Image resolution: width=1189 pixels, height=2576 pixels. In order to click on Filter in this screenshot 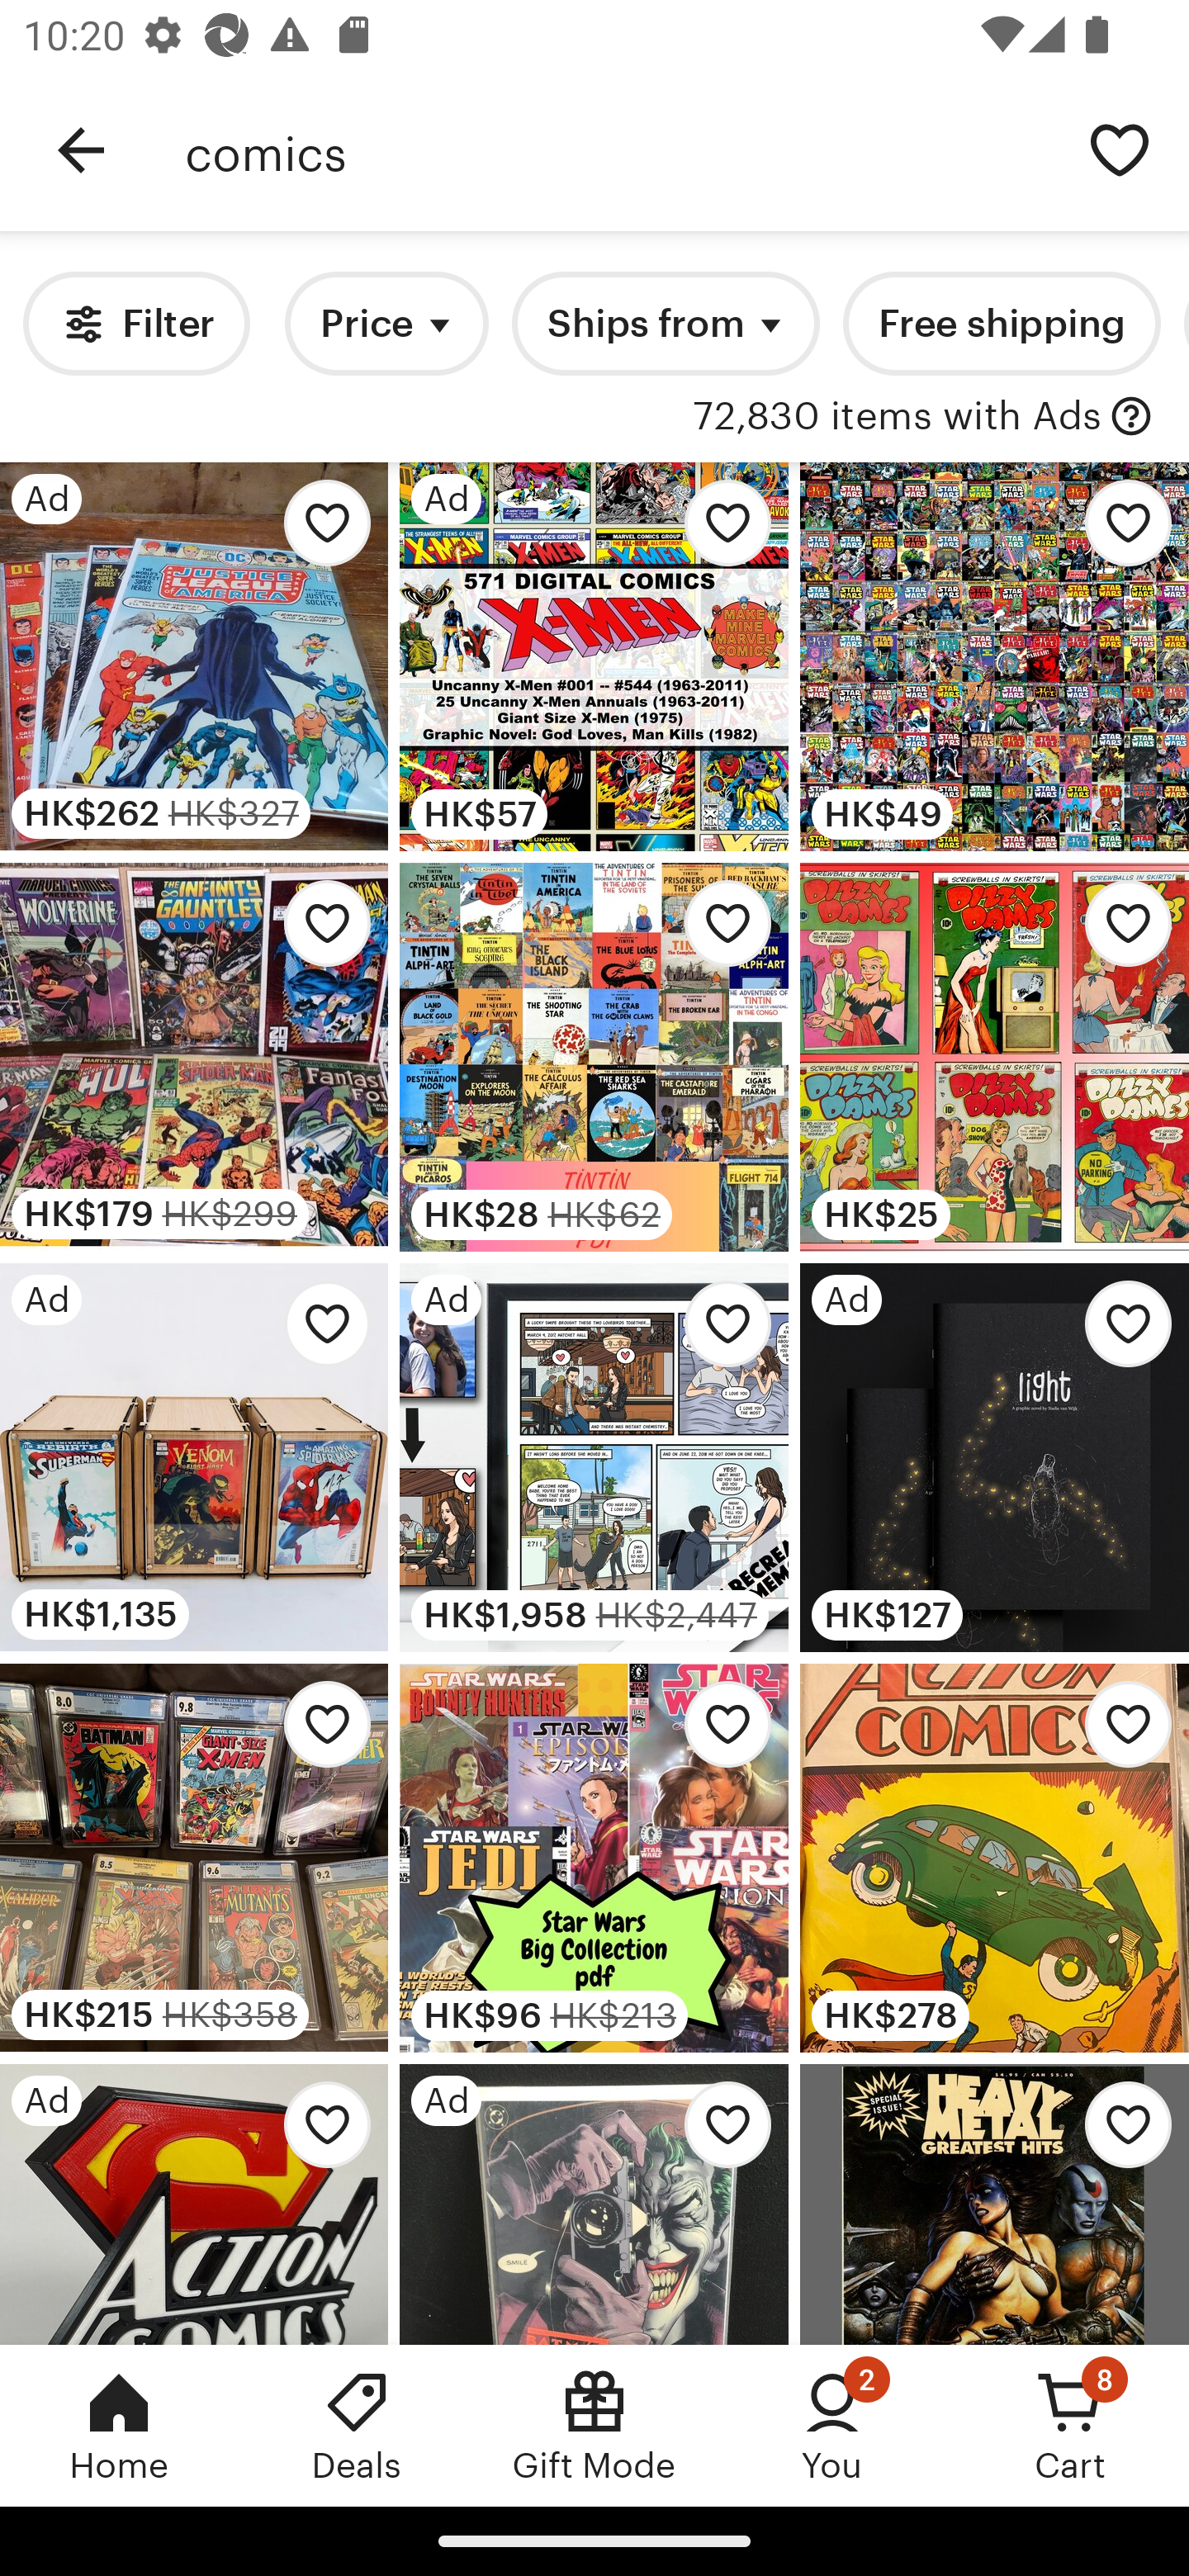, I will do `click(135, 324)`.